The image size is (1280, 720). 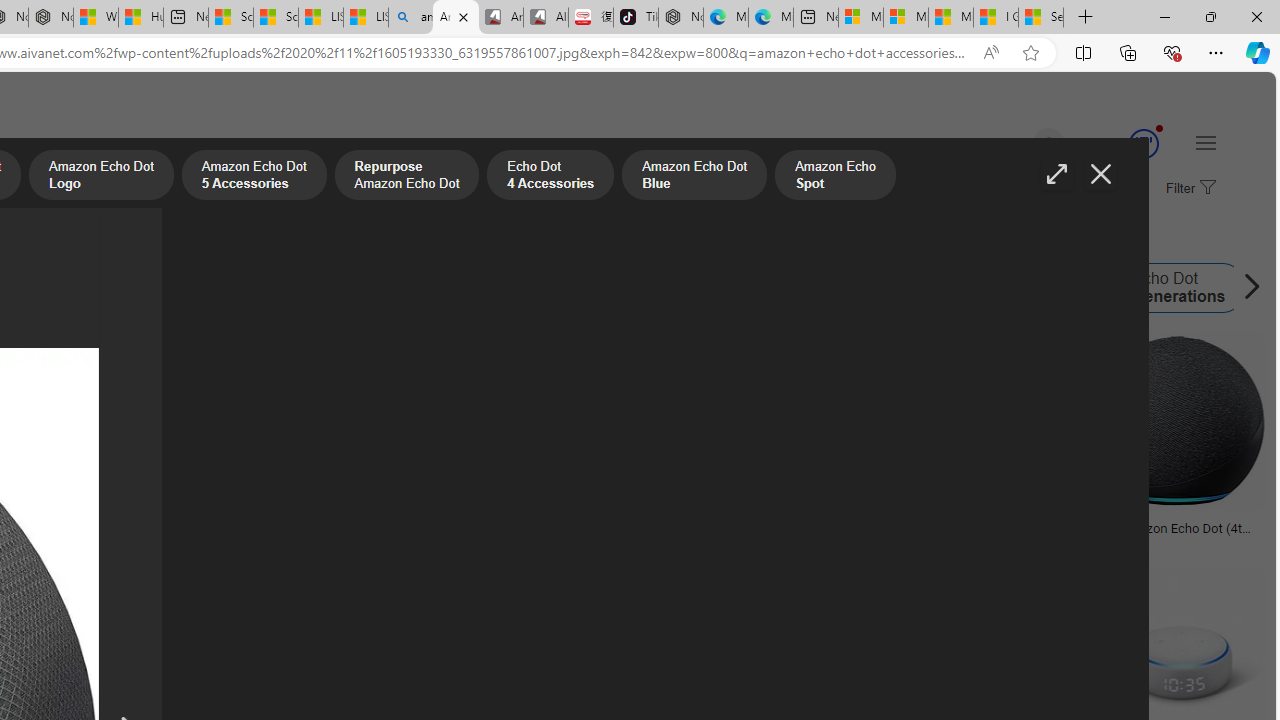 What do you see at coordinates (1120, 144) in the screenshot?
I see `Microsoft Rewards 147` at bounding box center [1120, 144].